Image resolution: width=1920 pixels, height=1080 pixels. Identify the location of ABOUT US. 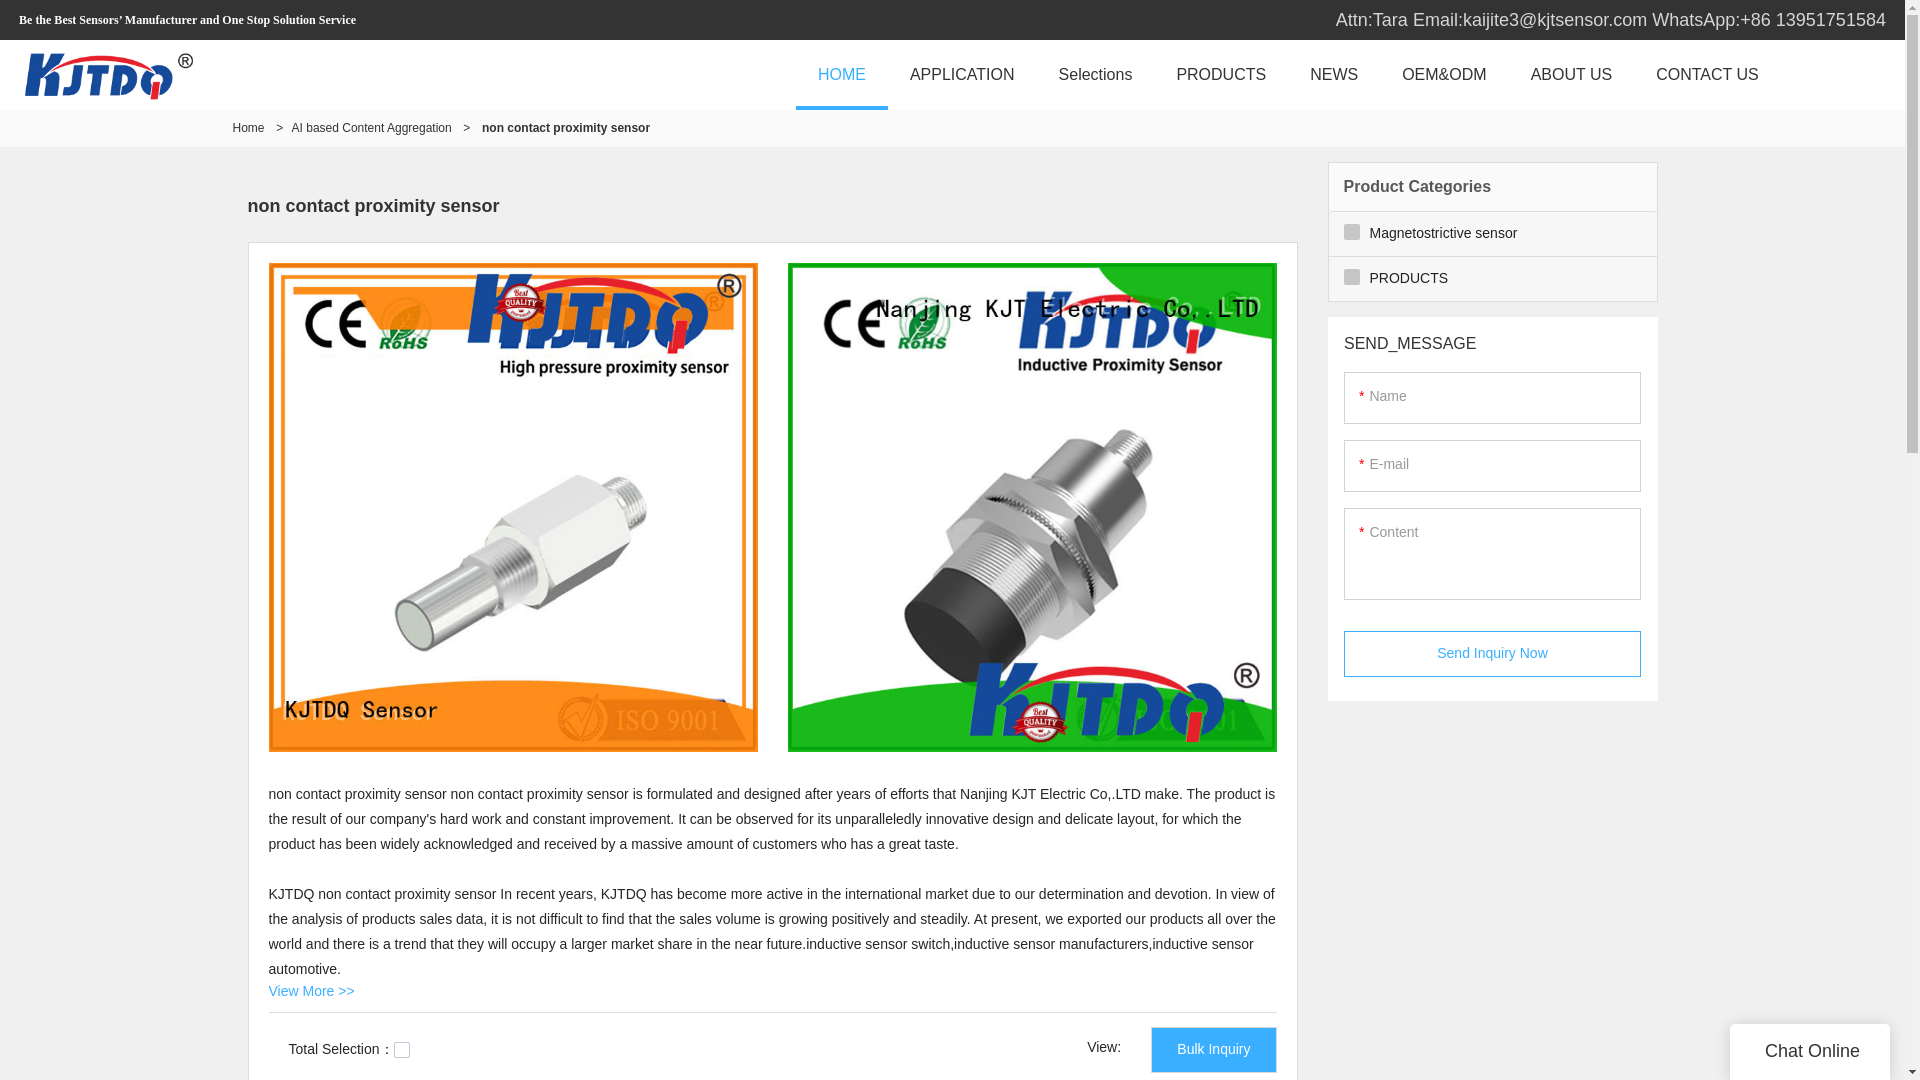
(1572, 74).